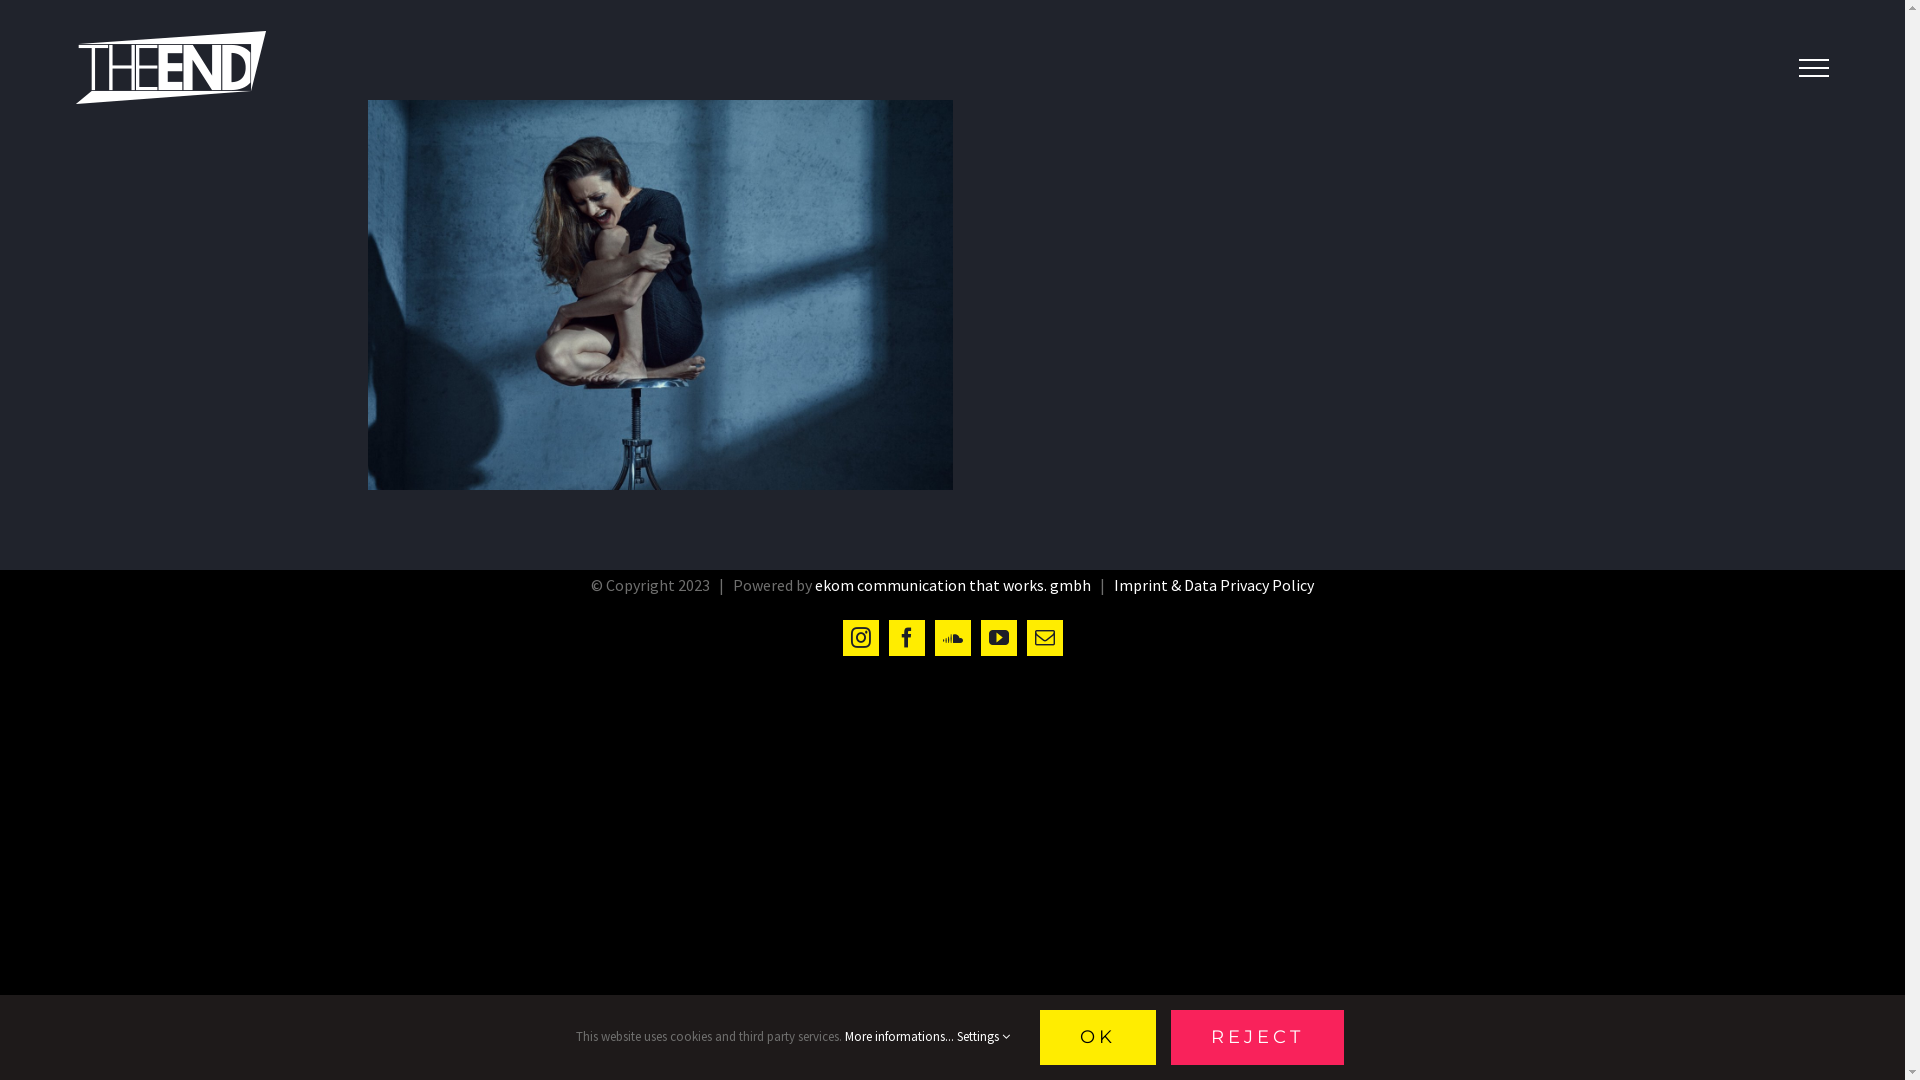 The image size is (1920, 1080). Describe the element at coordinates (953, 585) in the screenshot. I see `ekom communication that works. gmbh` at that location.